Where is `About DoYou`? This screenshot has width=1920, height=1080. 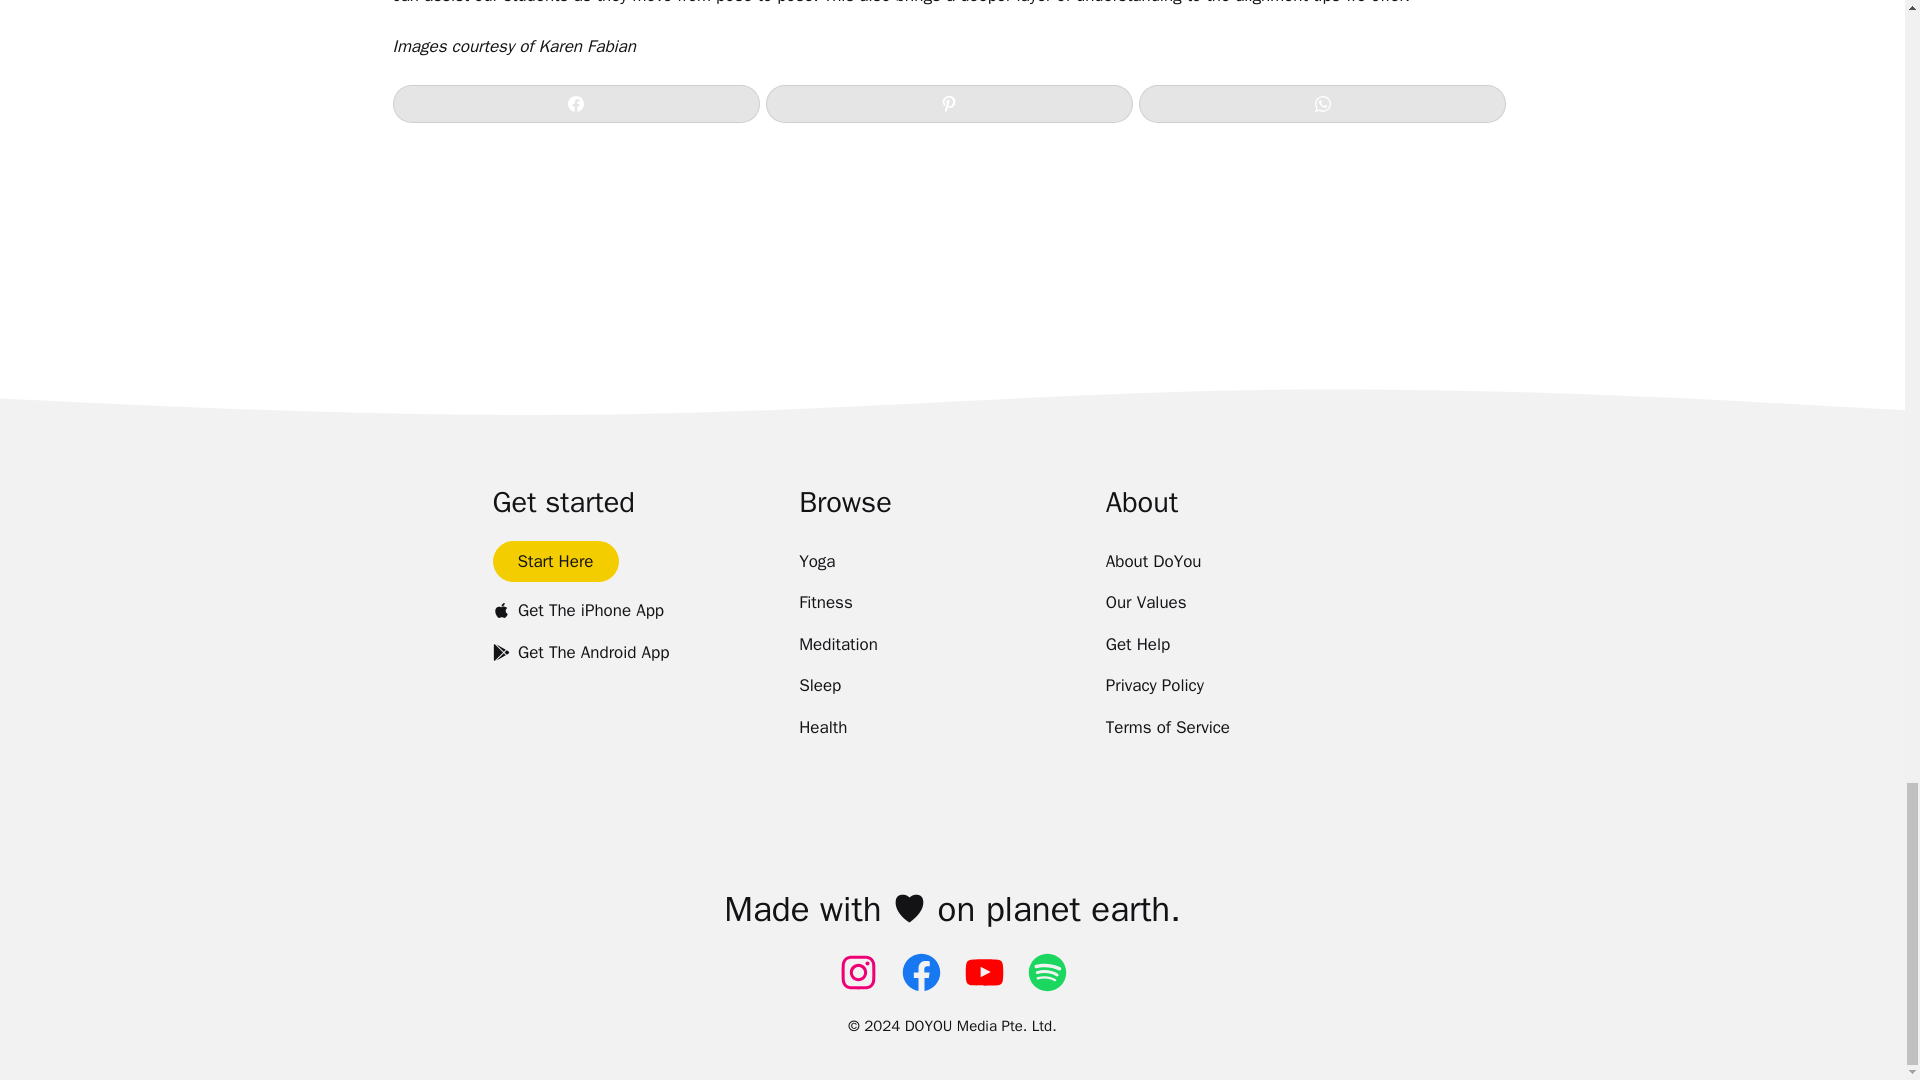
About DoYou is located at coordinates (1153, 562).